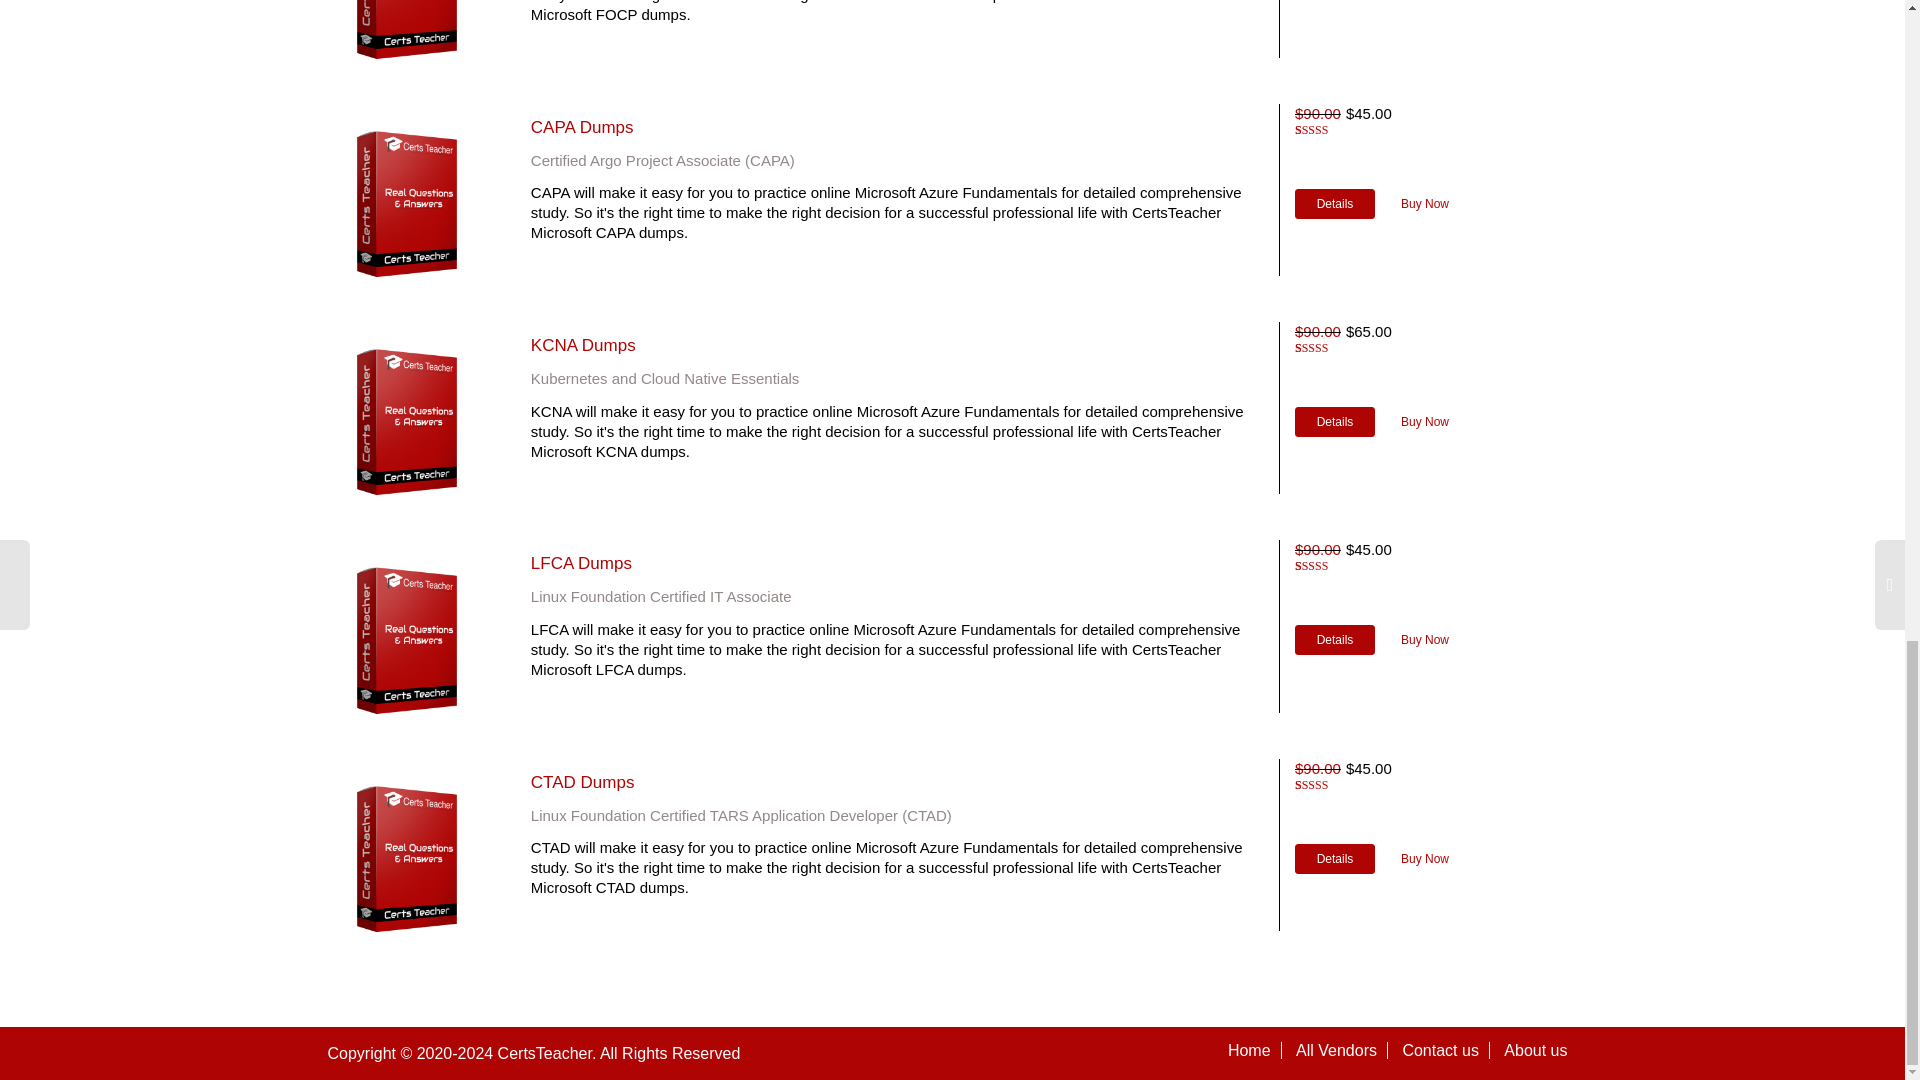  What do you see at coordinates (583, 782) in the screenshot?
I see `CTAD Dumps` at bounding box center [583, 782].